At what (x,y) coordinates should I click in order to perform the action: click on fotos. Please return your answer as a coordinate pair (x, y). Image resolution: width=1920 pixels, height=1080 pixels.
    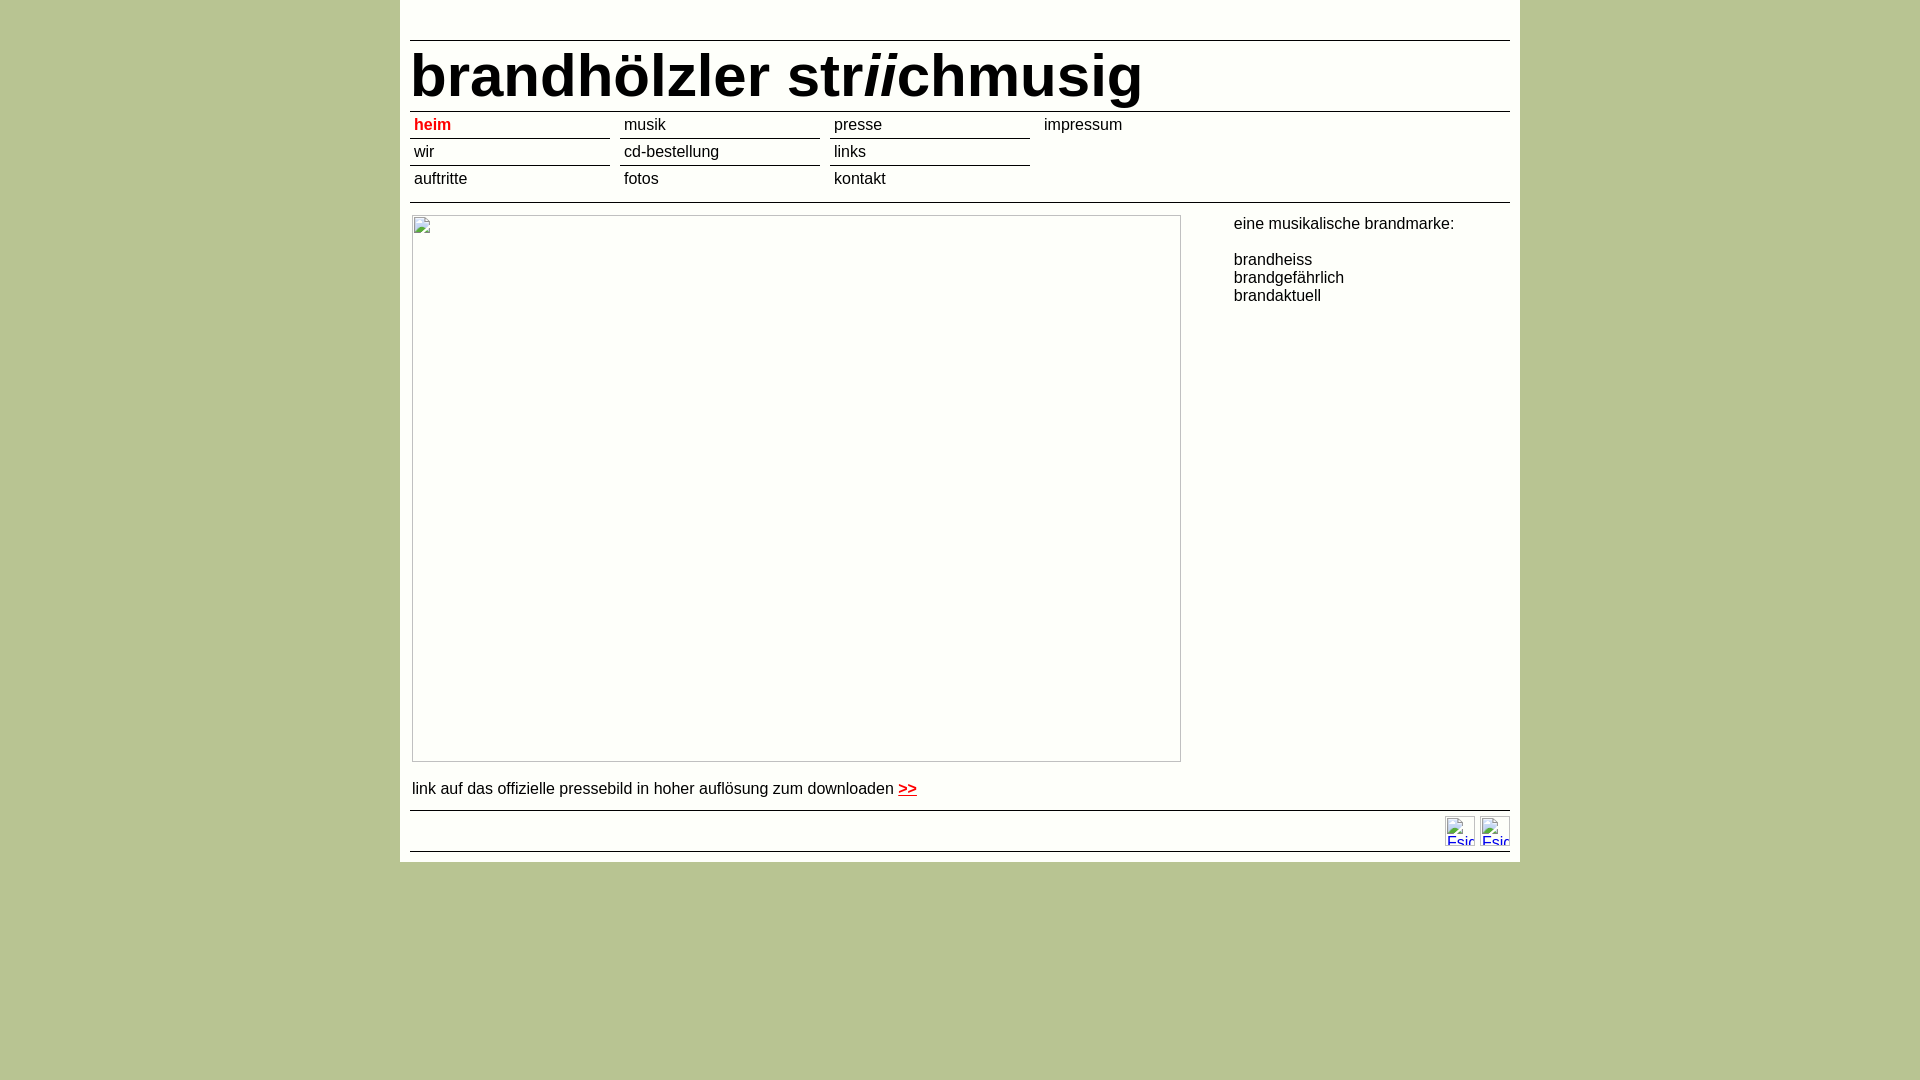
    Looking at the image, I should click on (642, 178).